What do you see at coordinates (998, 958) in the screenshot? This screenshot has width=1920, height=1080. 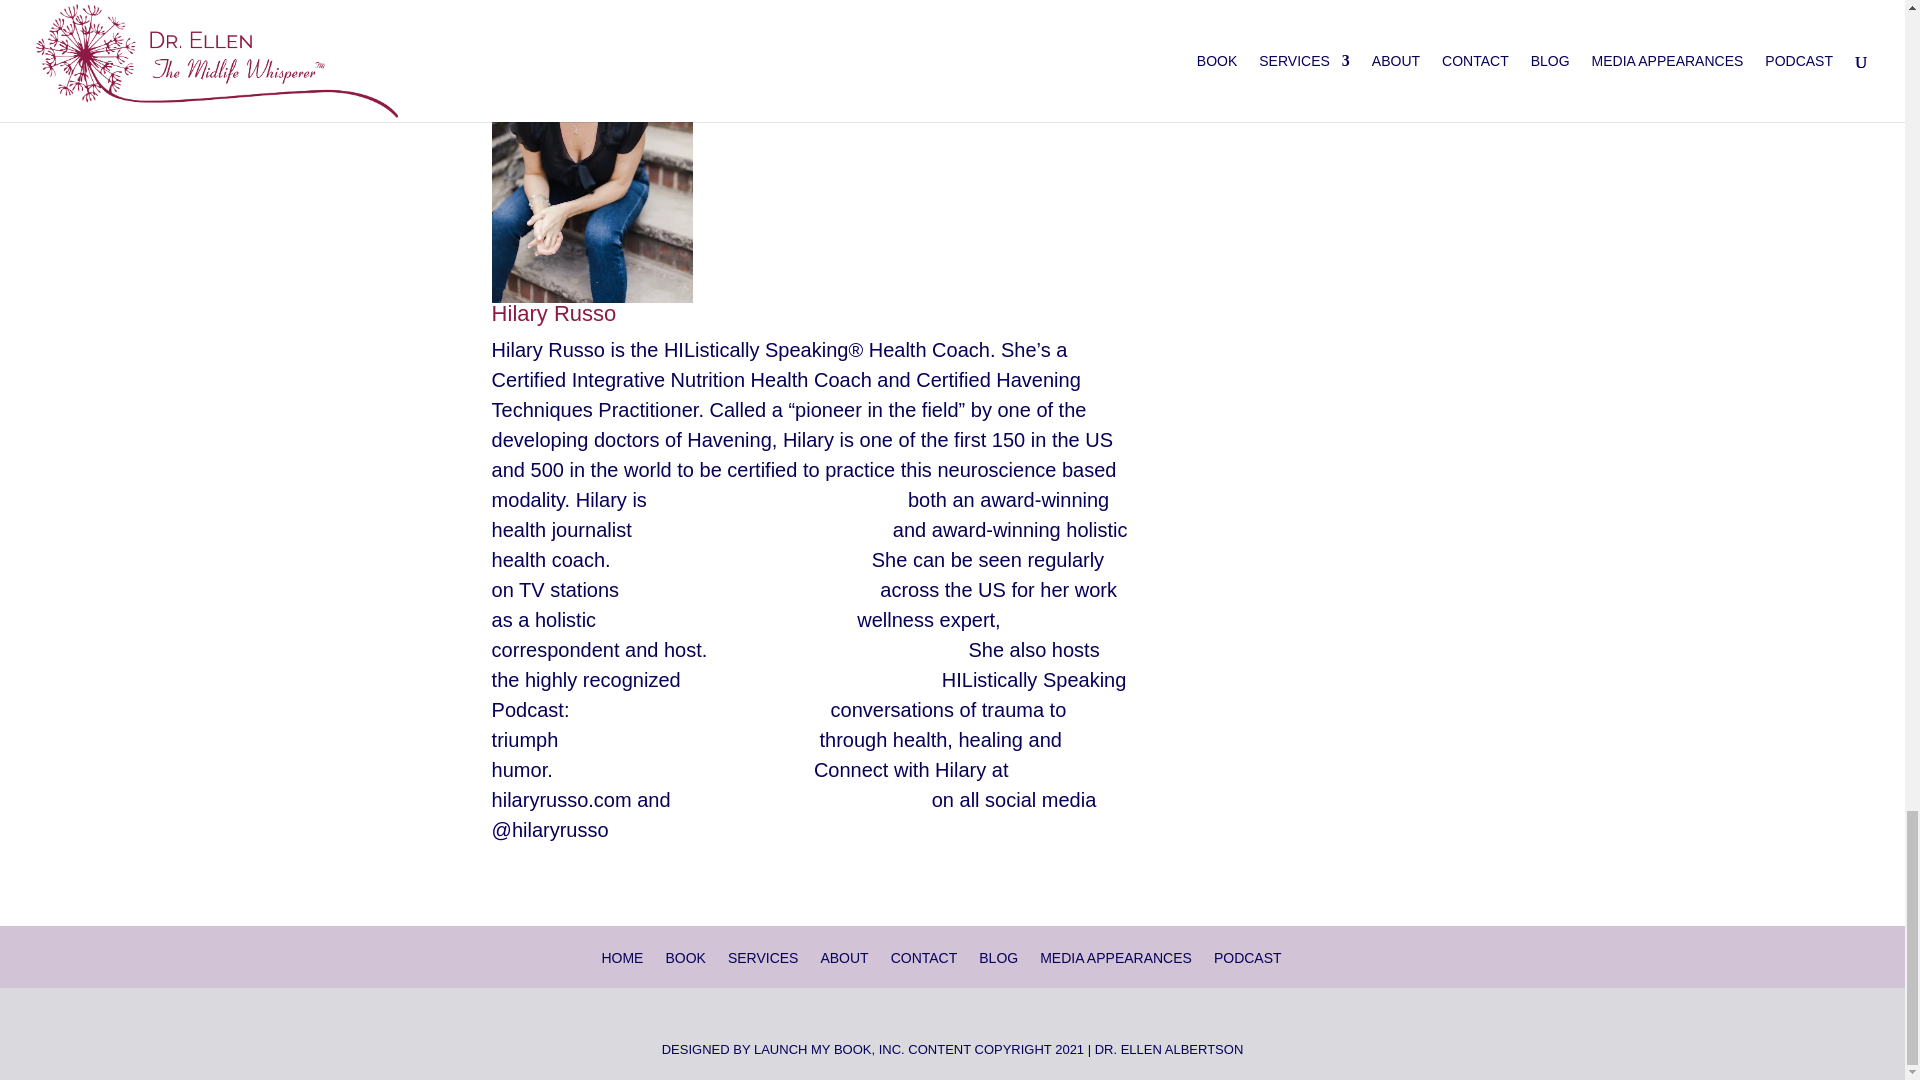 I see `BLOG` at bounding box center [998, 958].